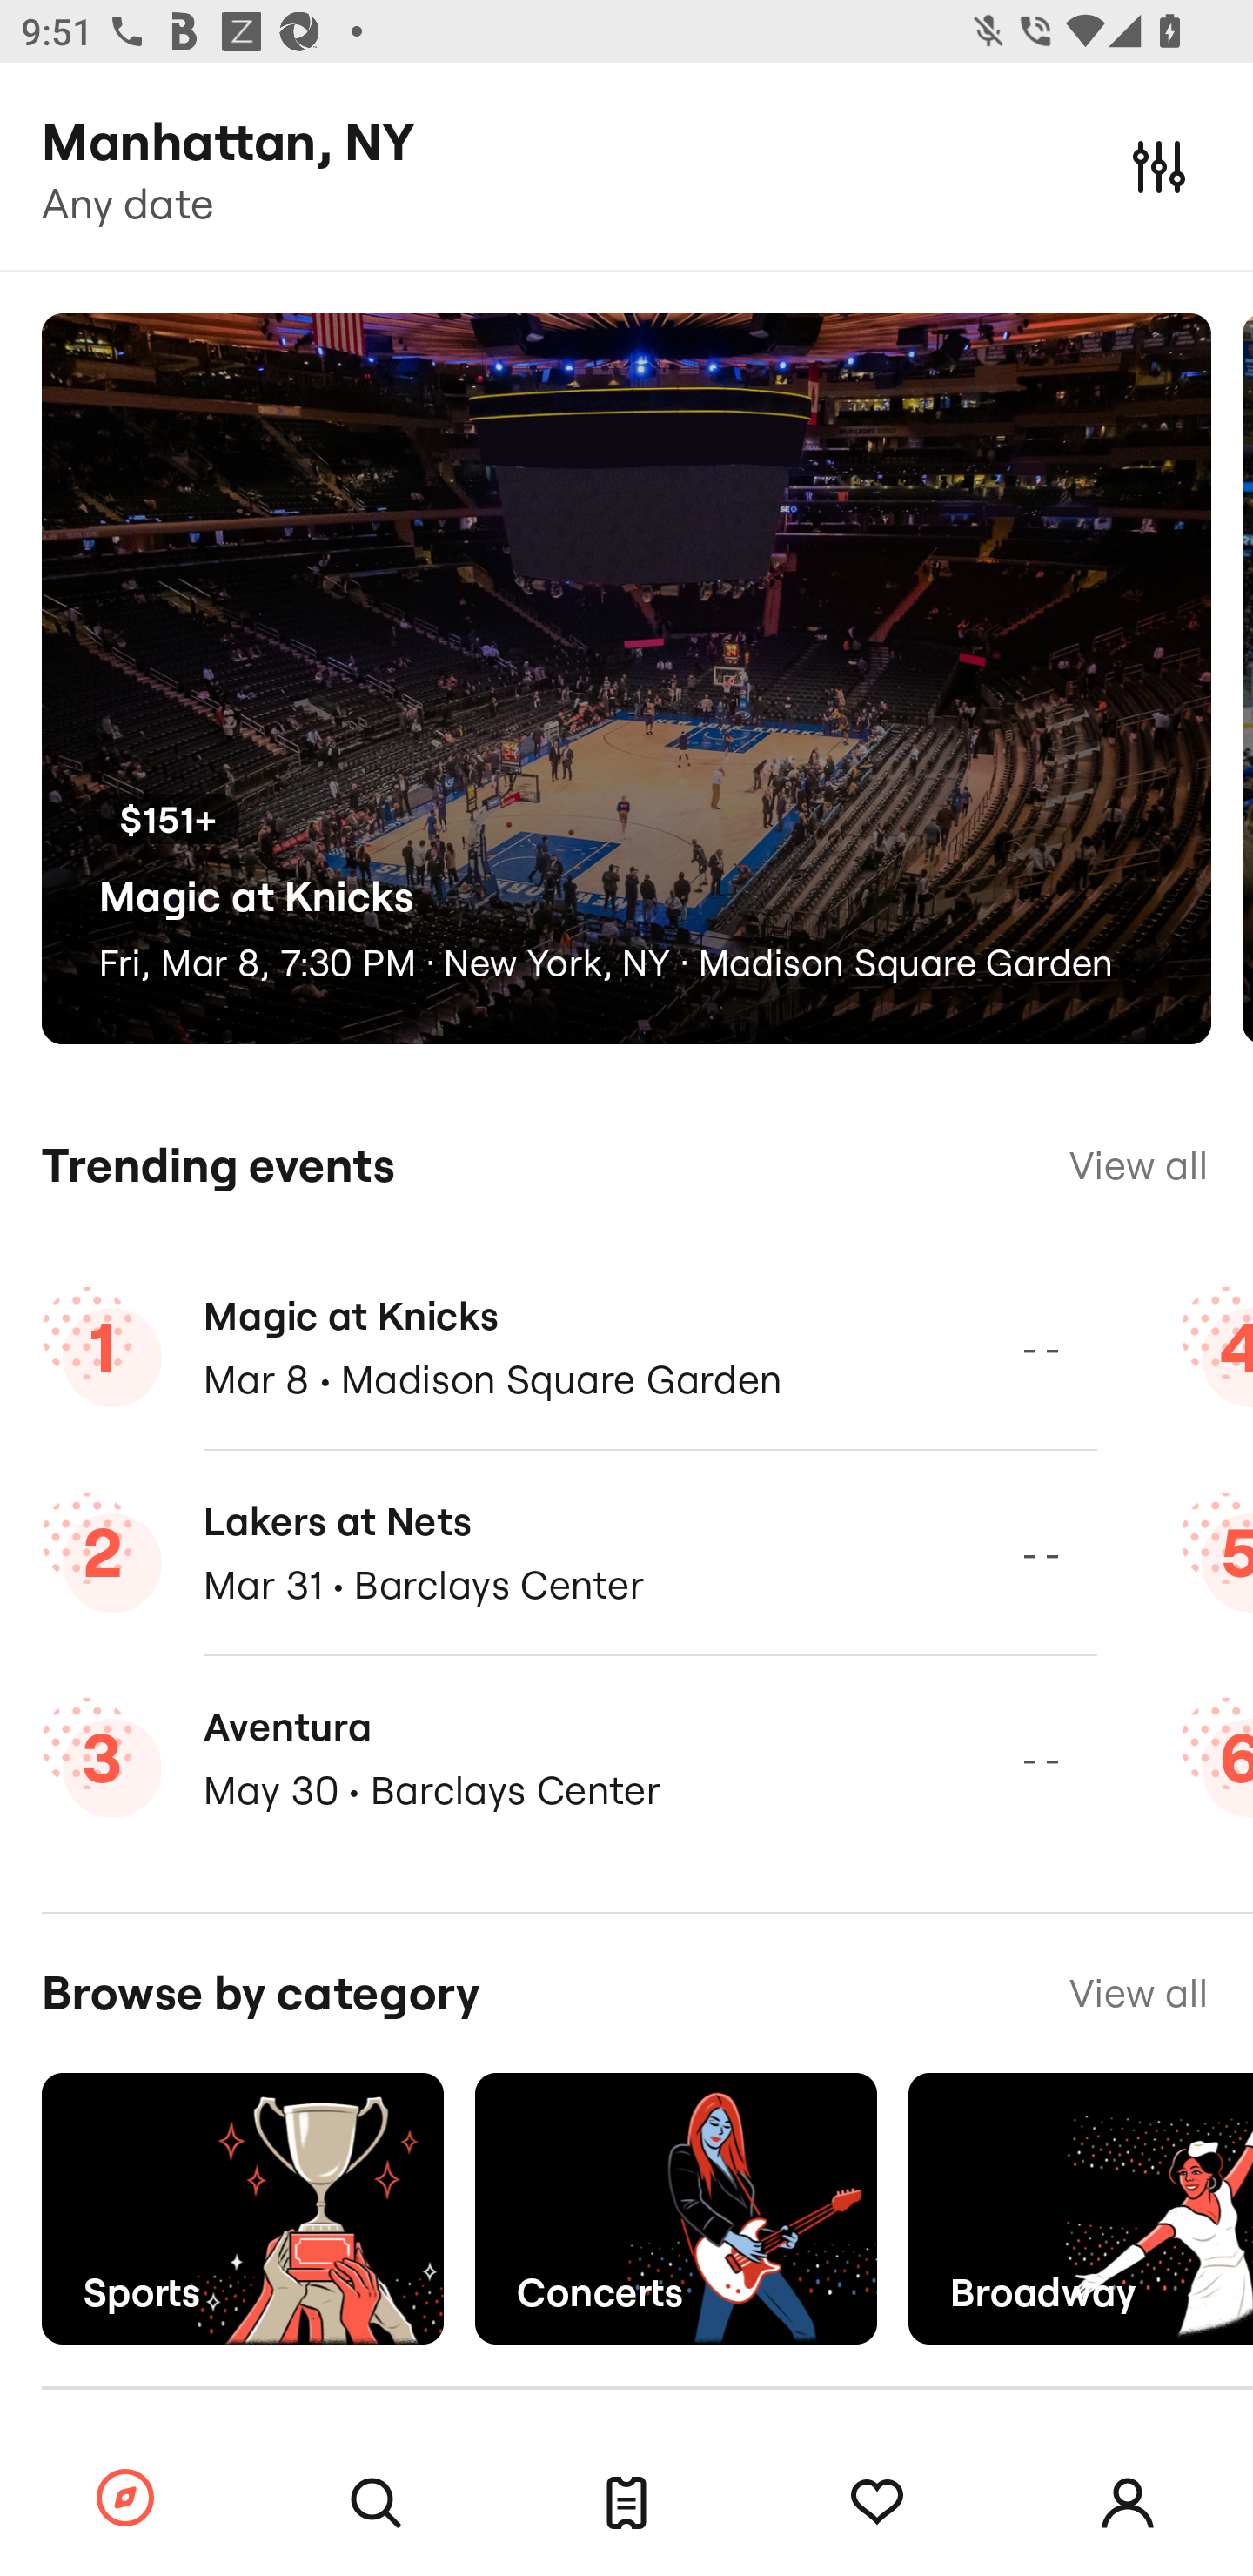 The width and height of the screenshot is (1253, 2576). I want to click on View all, so click(1138, 1993).